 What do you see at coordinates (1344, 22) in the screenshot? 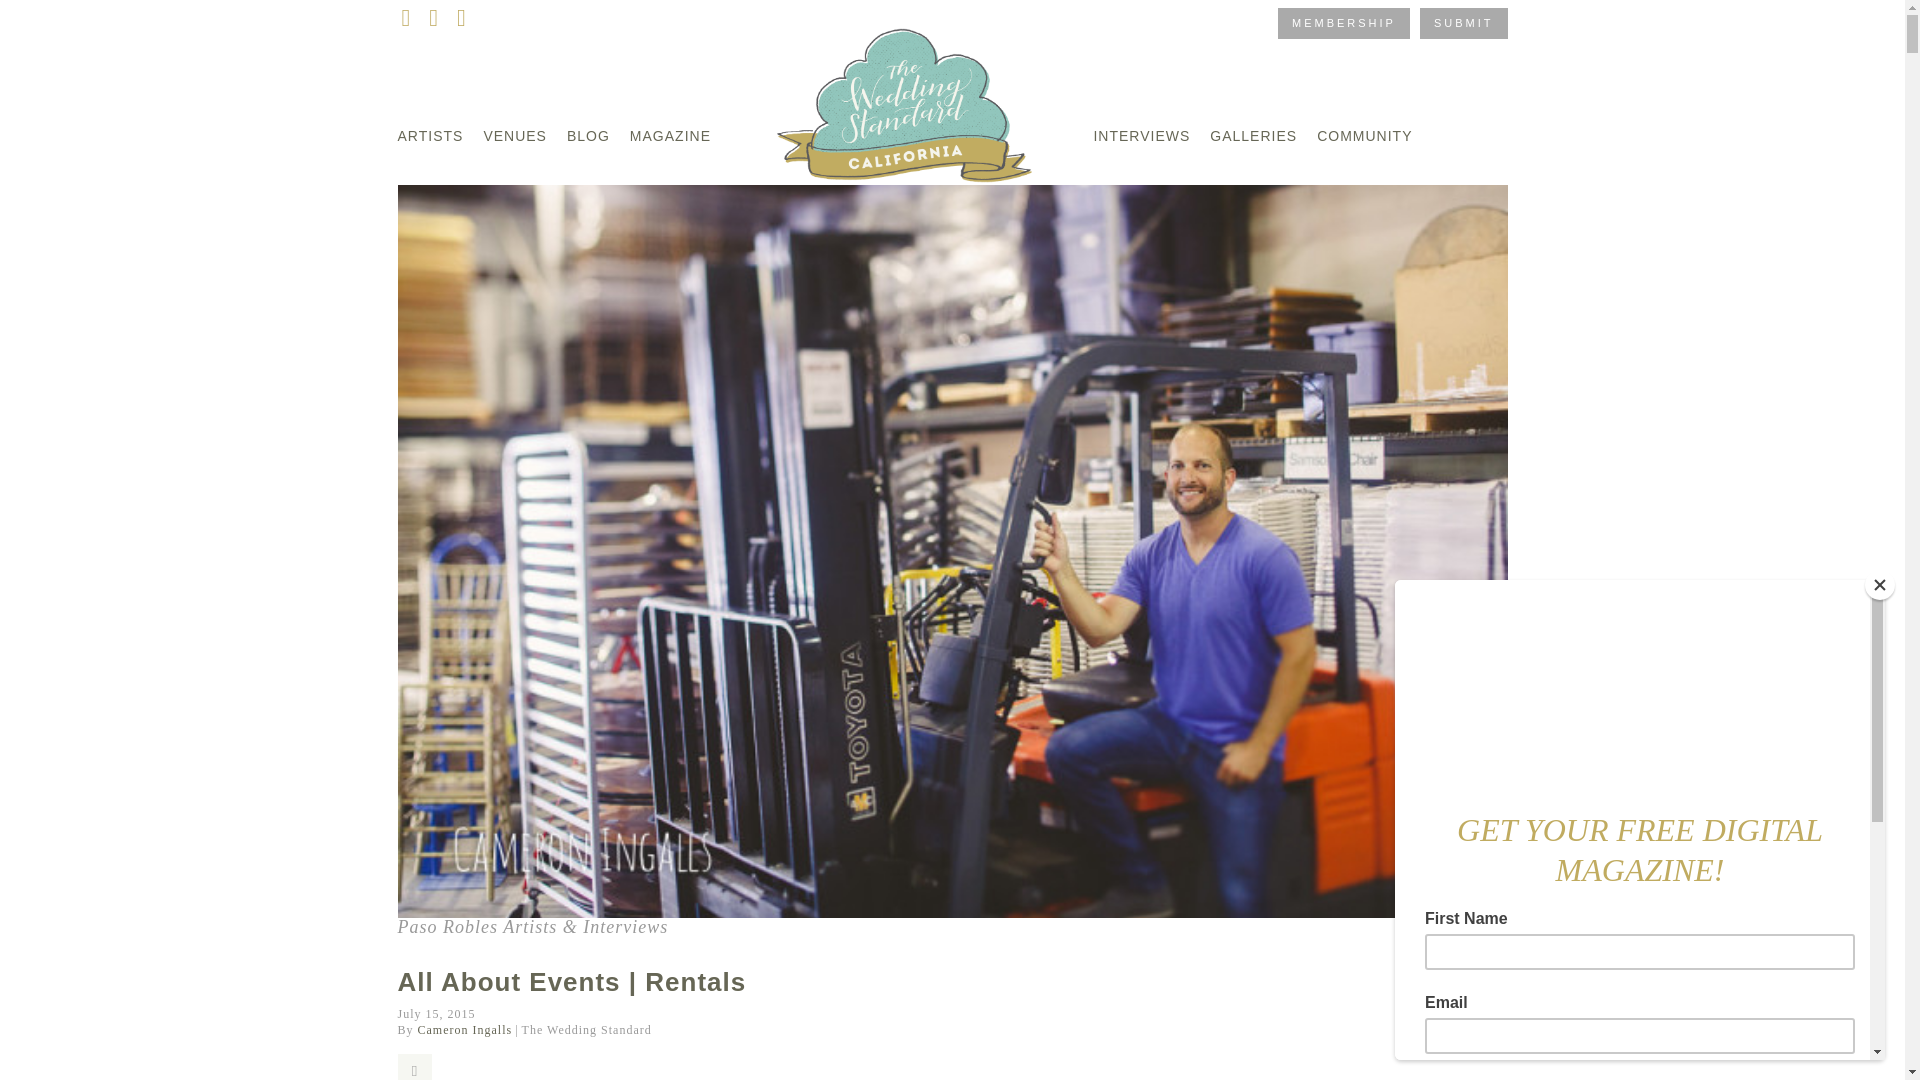
I see `MEMBERSHIP` at bounding box center [1344, 22].